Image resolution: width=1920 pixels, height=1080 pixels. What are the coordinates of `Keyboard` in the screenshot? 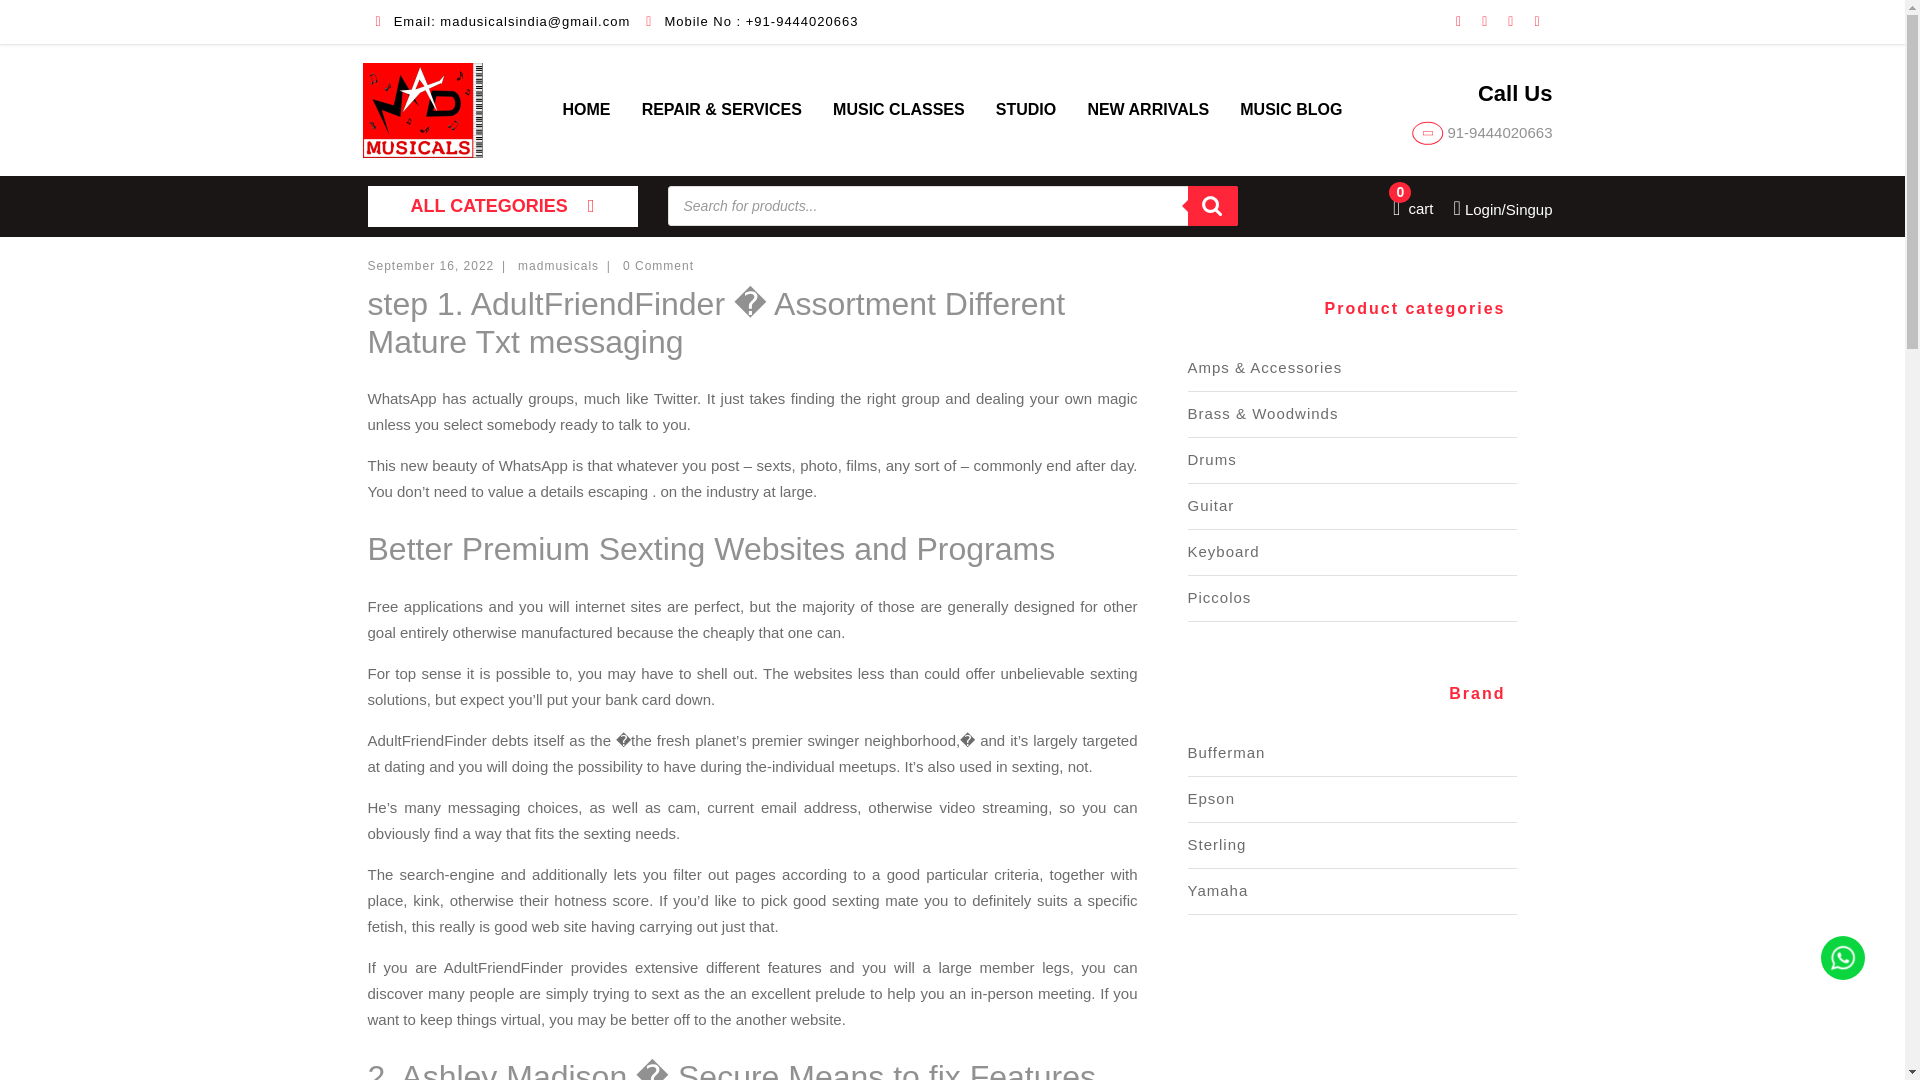 It's located at (1026, 109).